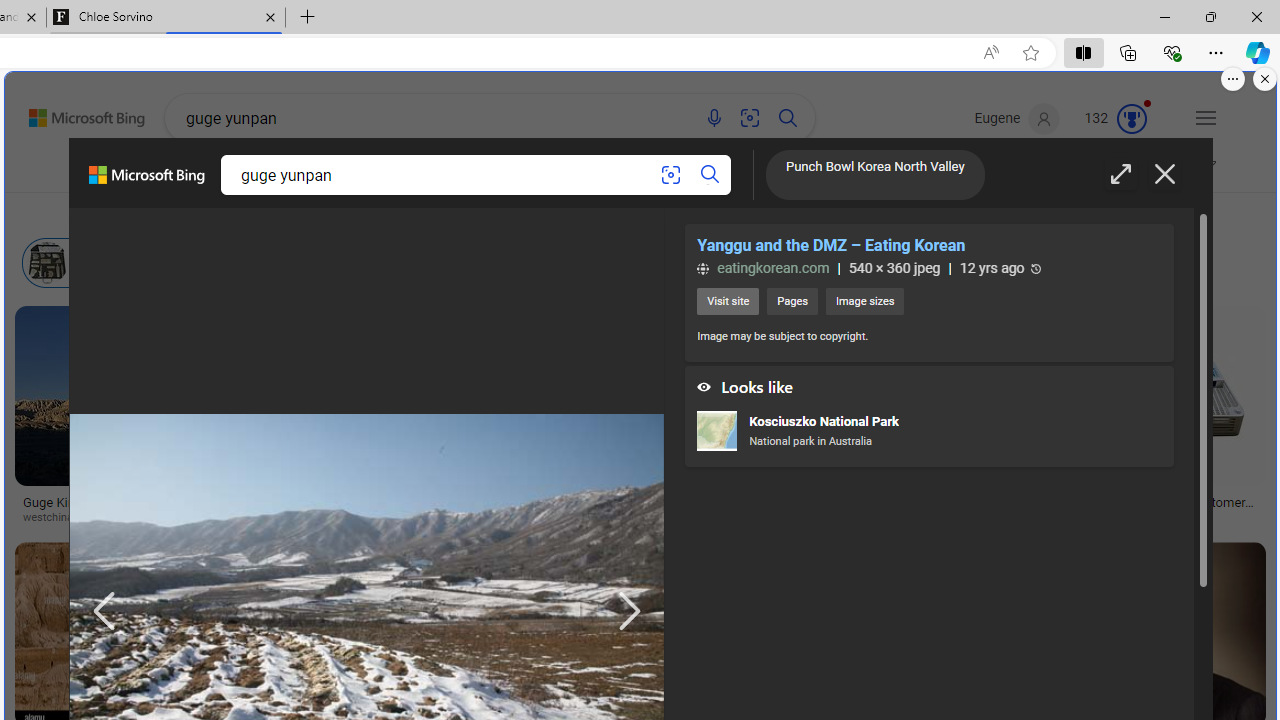  Describe the element at coordinates (762, 268) in the screenshot. I see `eatingkorean.com` at that location.